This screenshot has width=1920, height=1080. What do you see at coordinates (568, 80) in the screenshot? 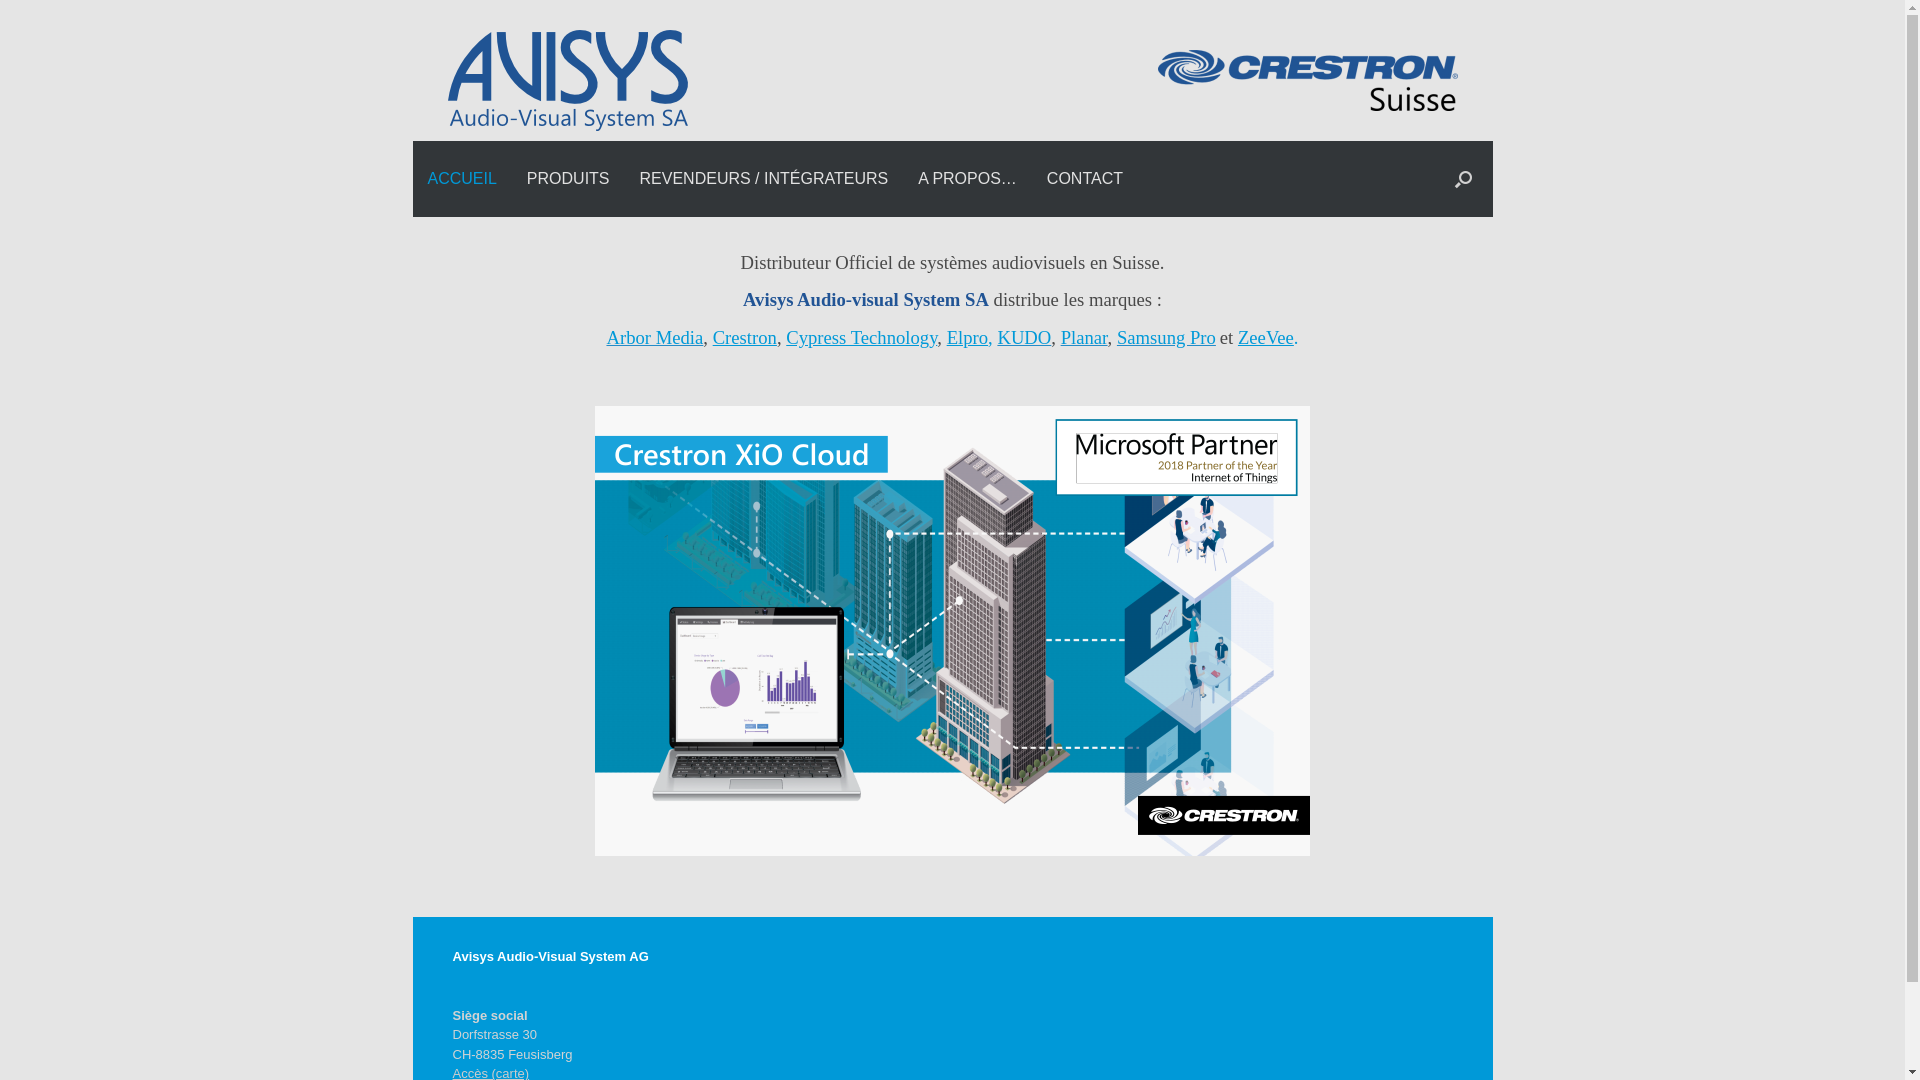
I see `Avisys` at bounding box center [568, 80].